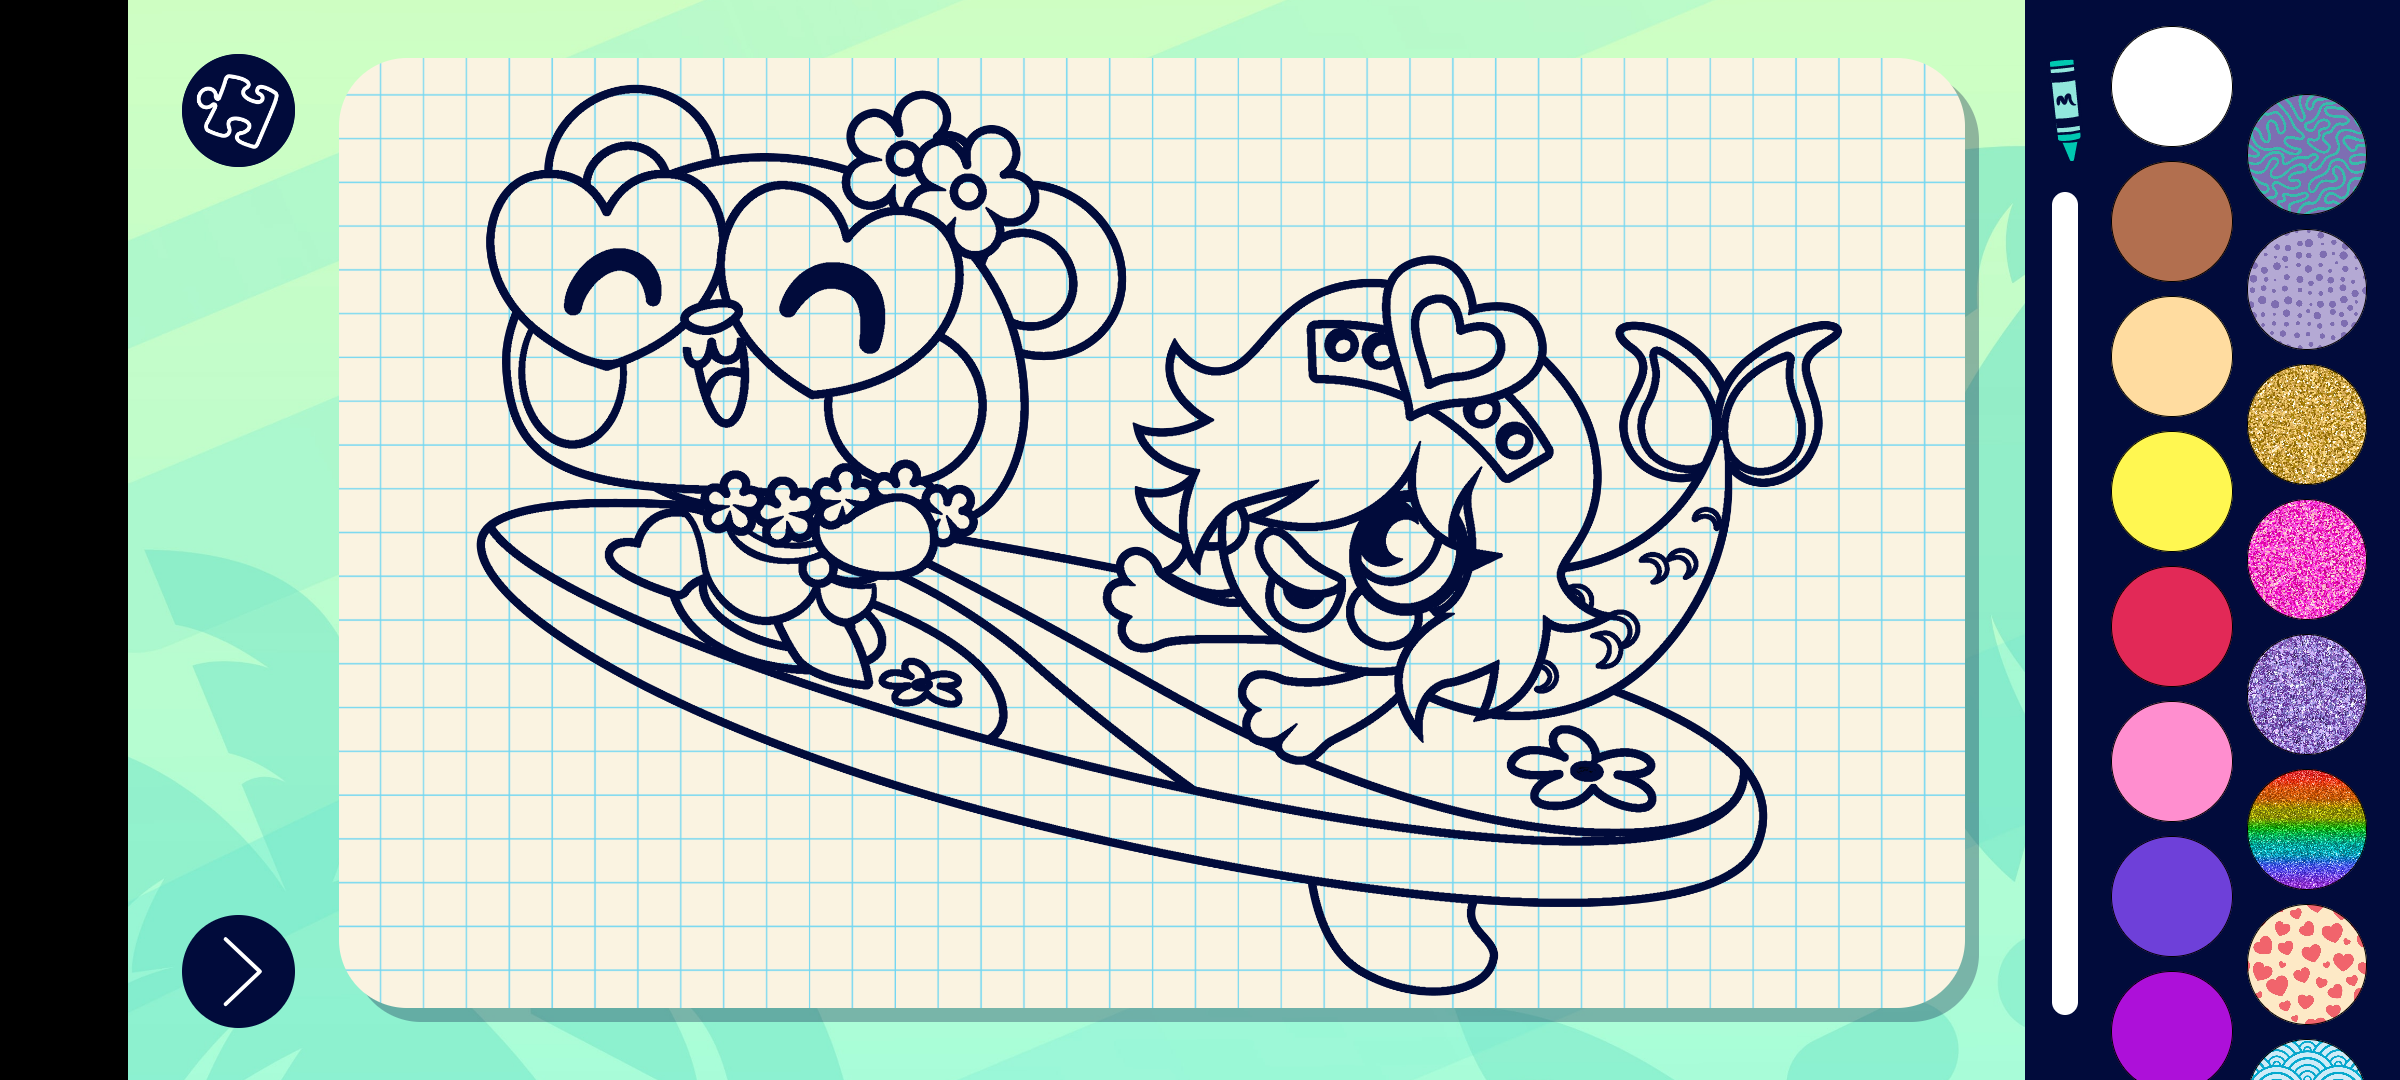 The image size is (2400, 1080). What do you see at coordinates (2308, 694) in the screenshot?
I see `coloring background` at bounding box center [2308, 694].